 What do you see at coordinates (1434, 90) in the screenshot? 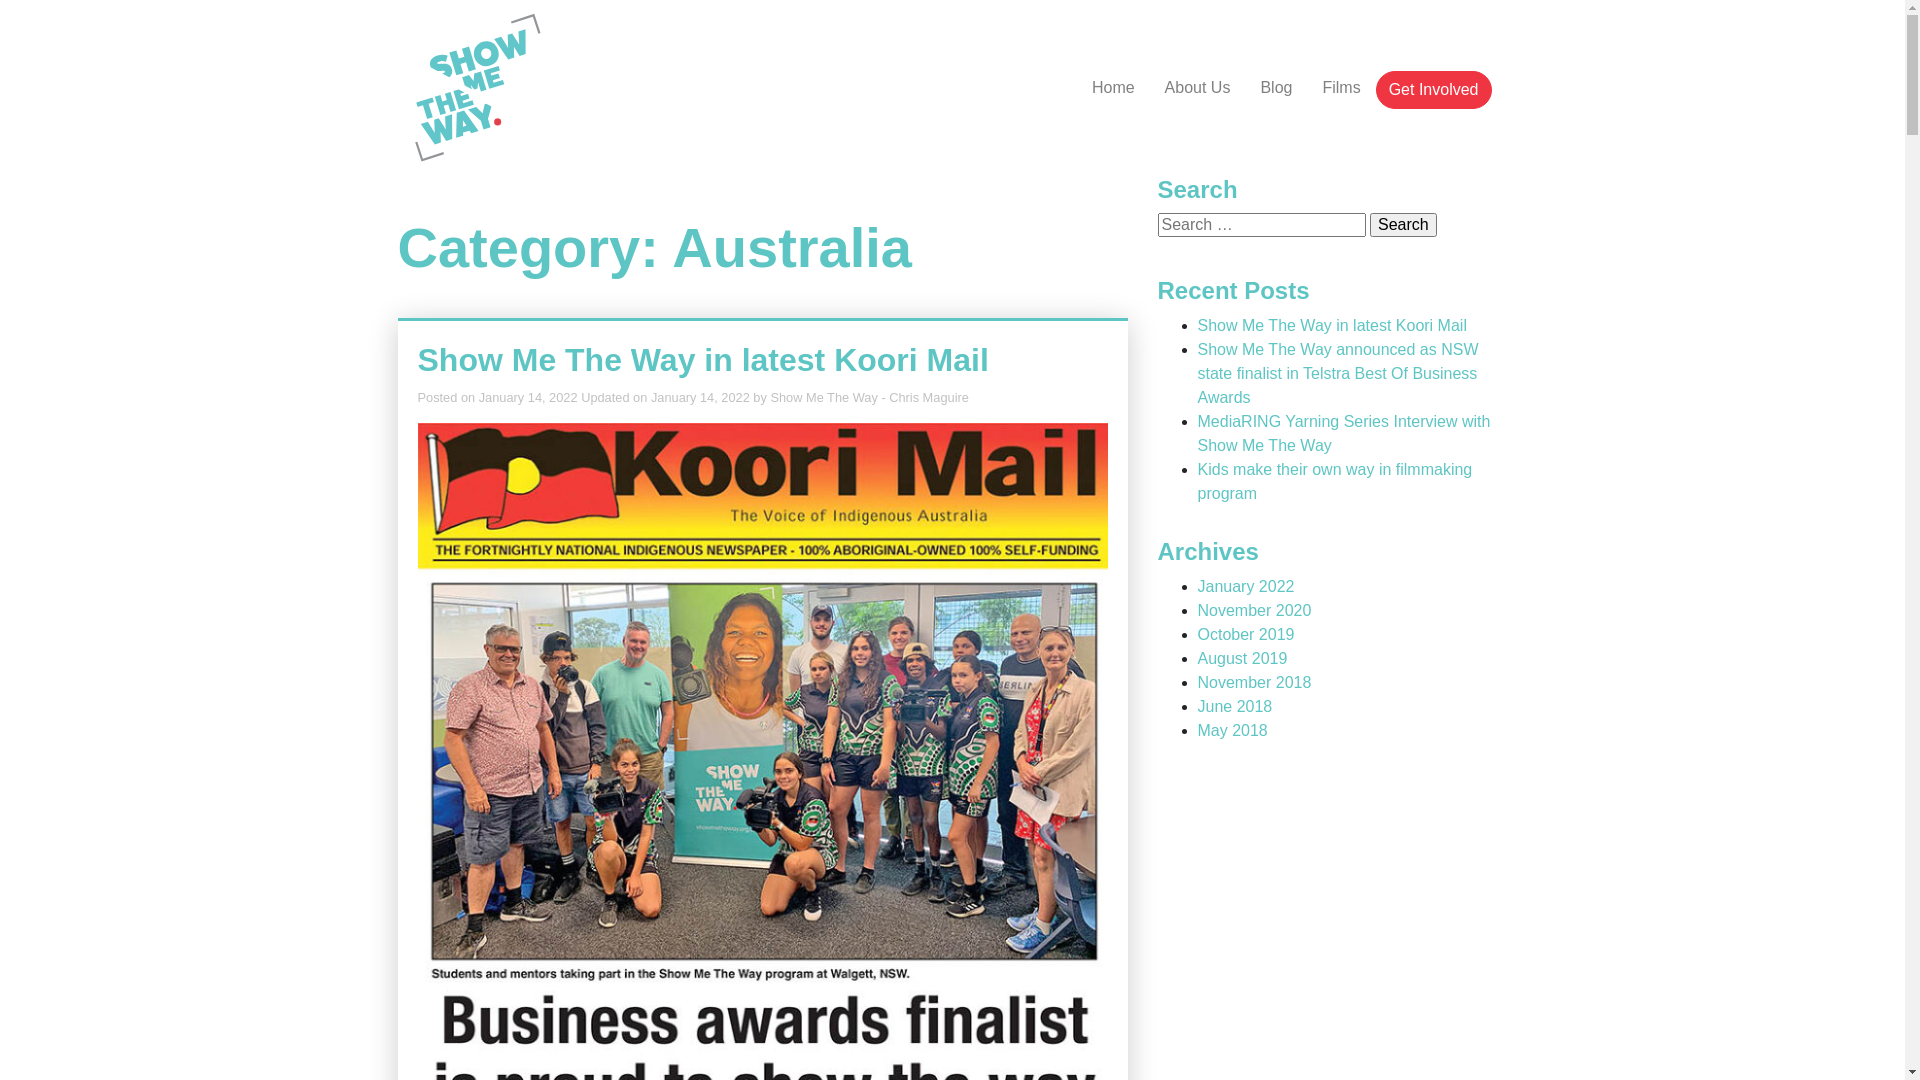
I see `Get Involved` at bounding box center [1434, 90].